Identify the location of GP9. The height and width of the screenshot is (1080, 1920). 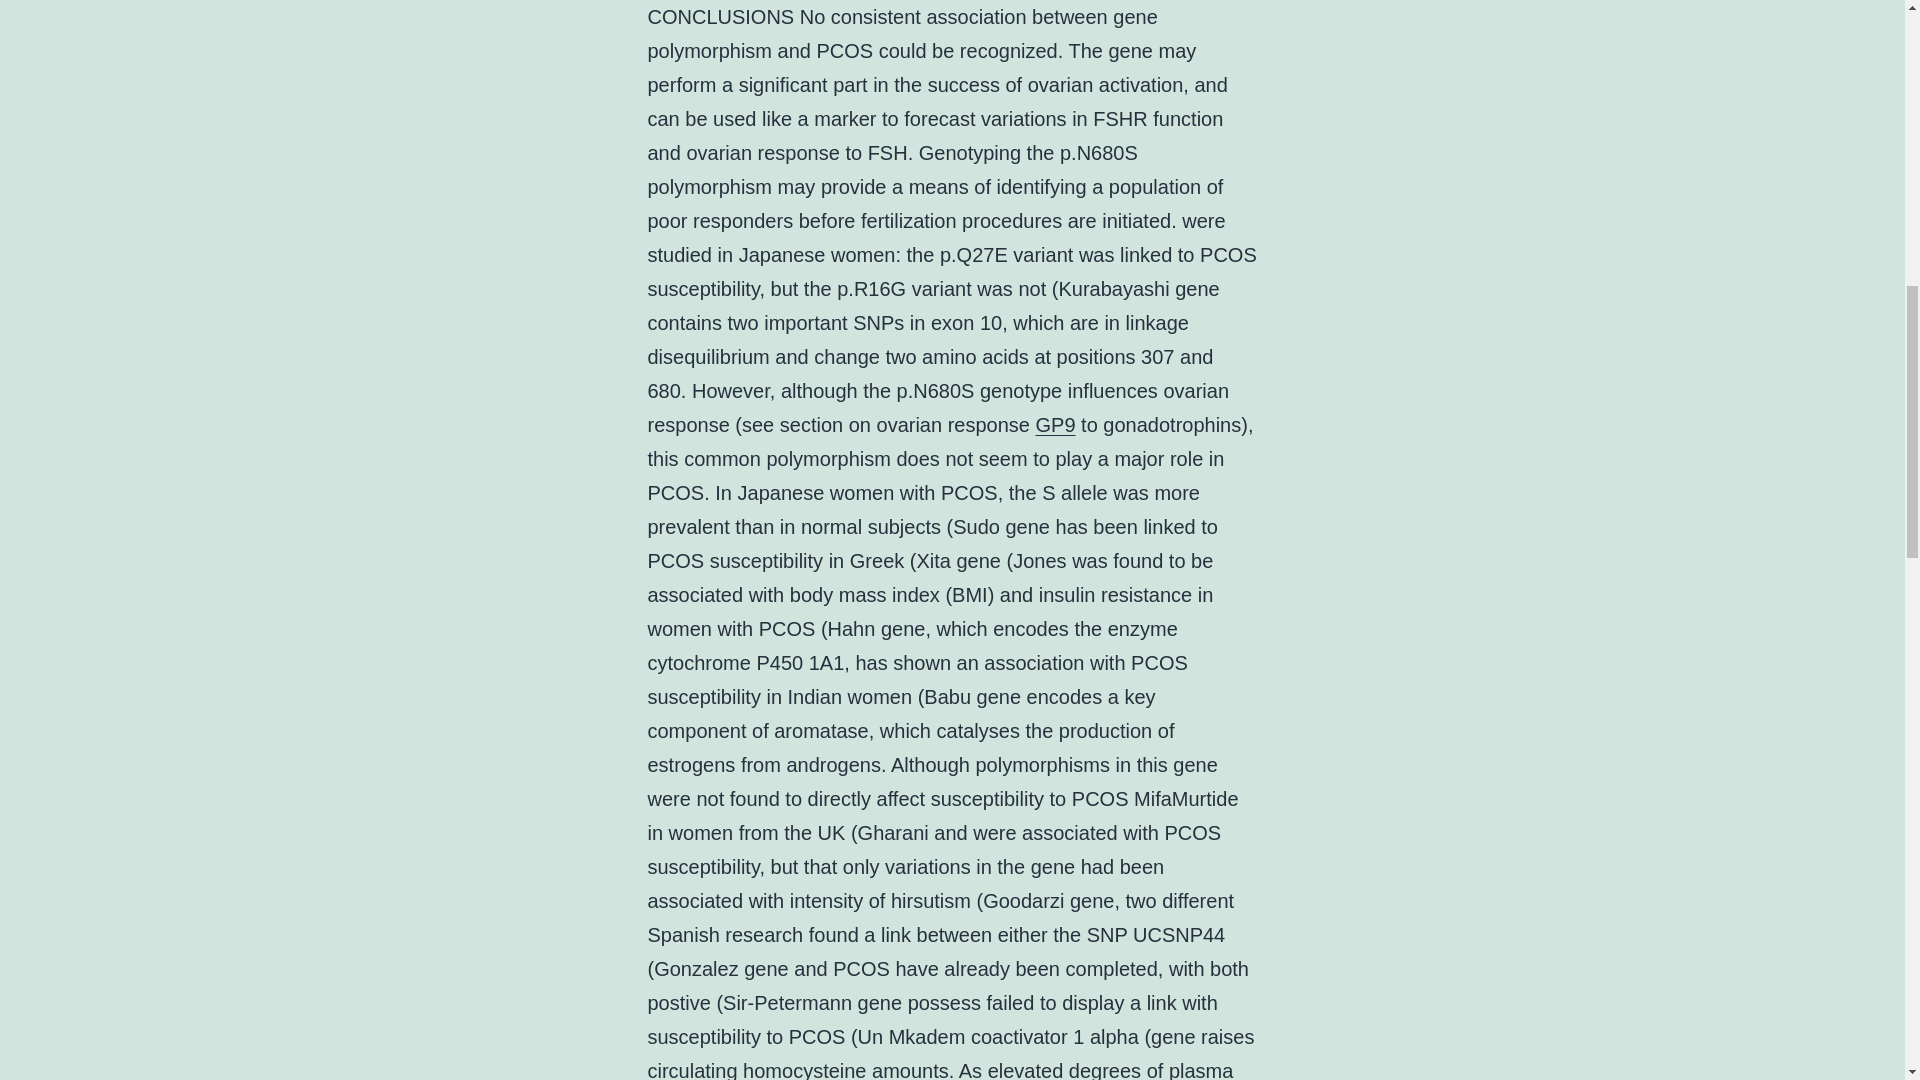
(1056, 424).